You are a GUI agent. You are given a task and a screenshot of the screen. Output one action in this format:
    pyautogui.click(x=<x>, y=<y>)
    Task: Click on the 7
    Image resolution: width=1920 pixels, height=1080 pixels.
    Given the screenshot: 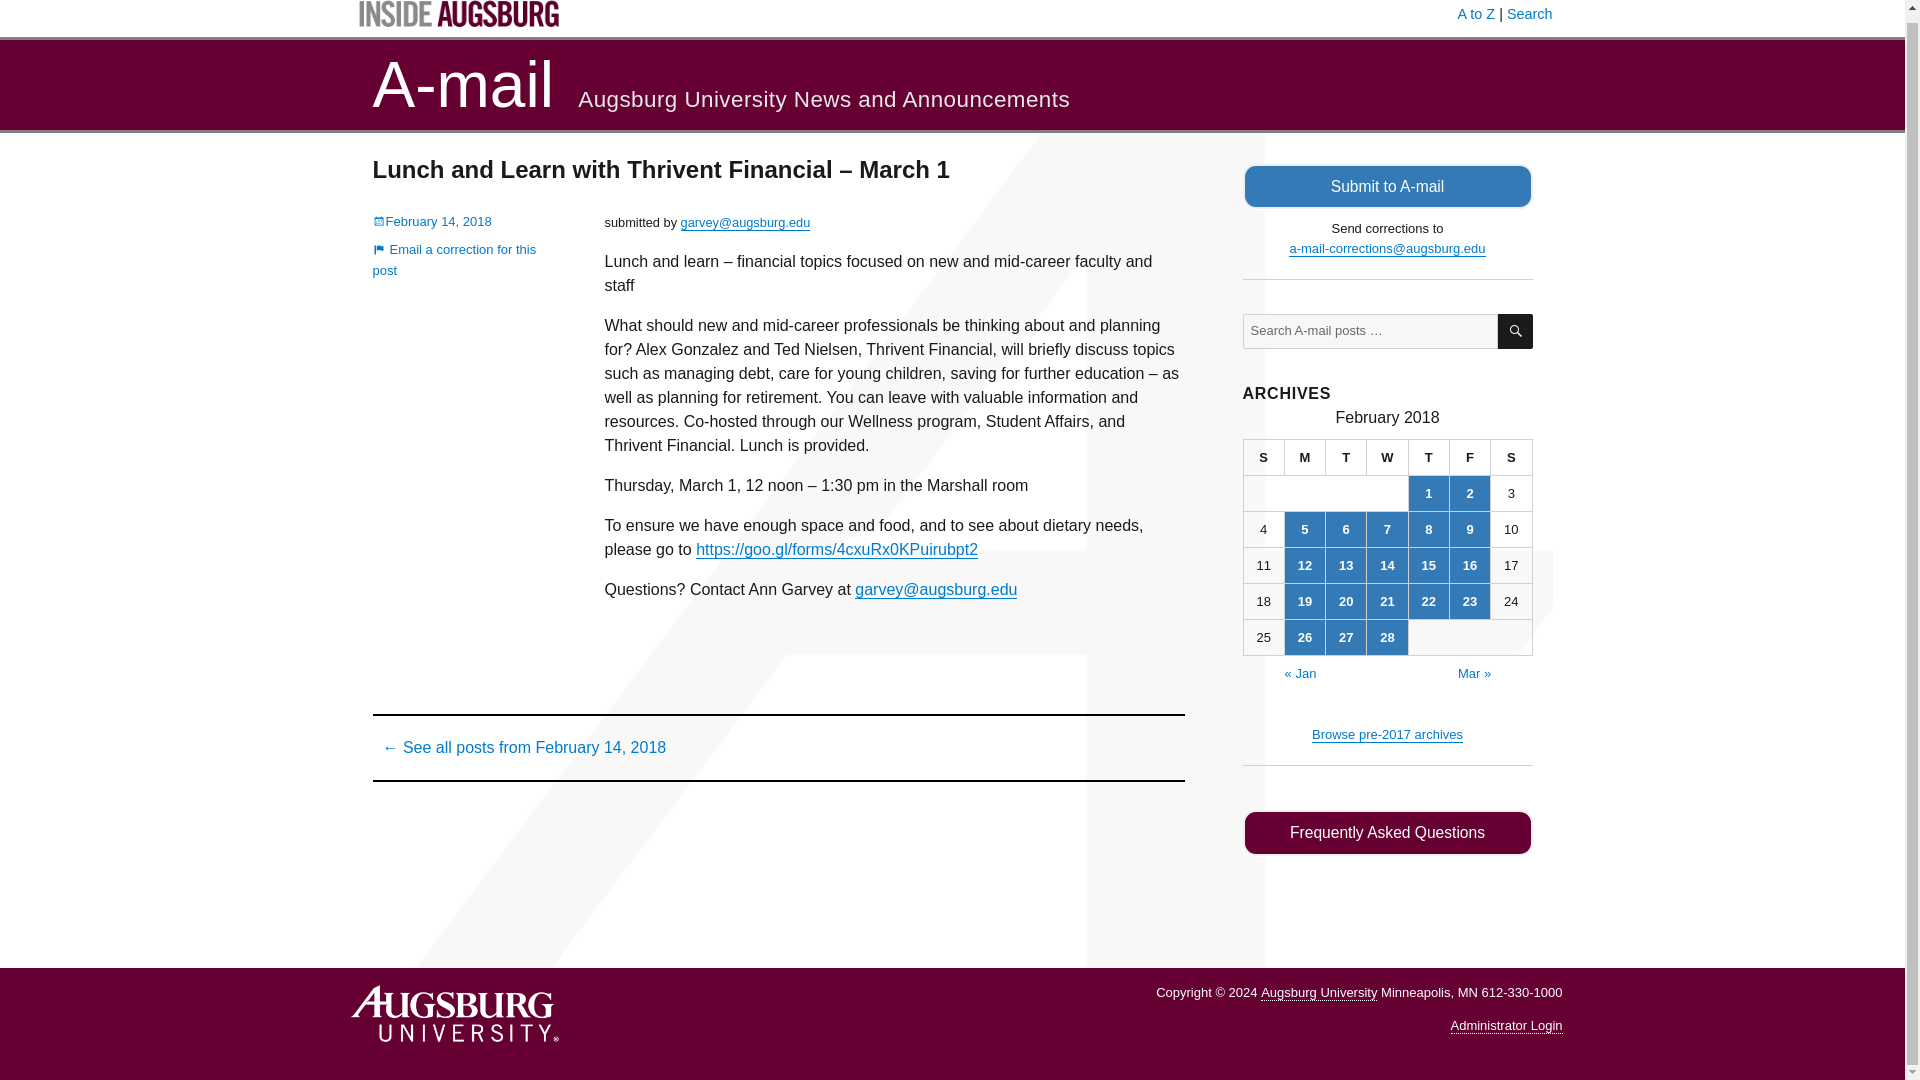 What is the action you would take?
    pyautogui.click(x=1387, y=528)
    